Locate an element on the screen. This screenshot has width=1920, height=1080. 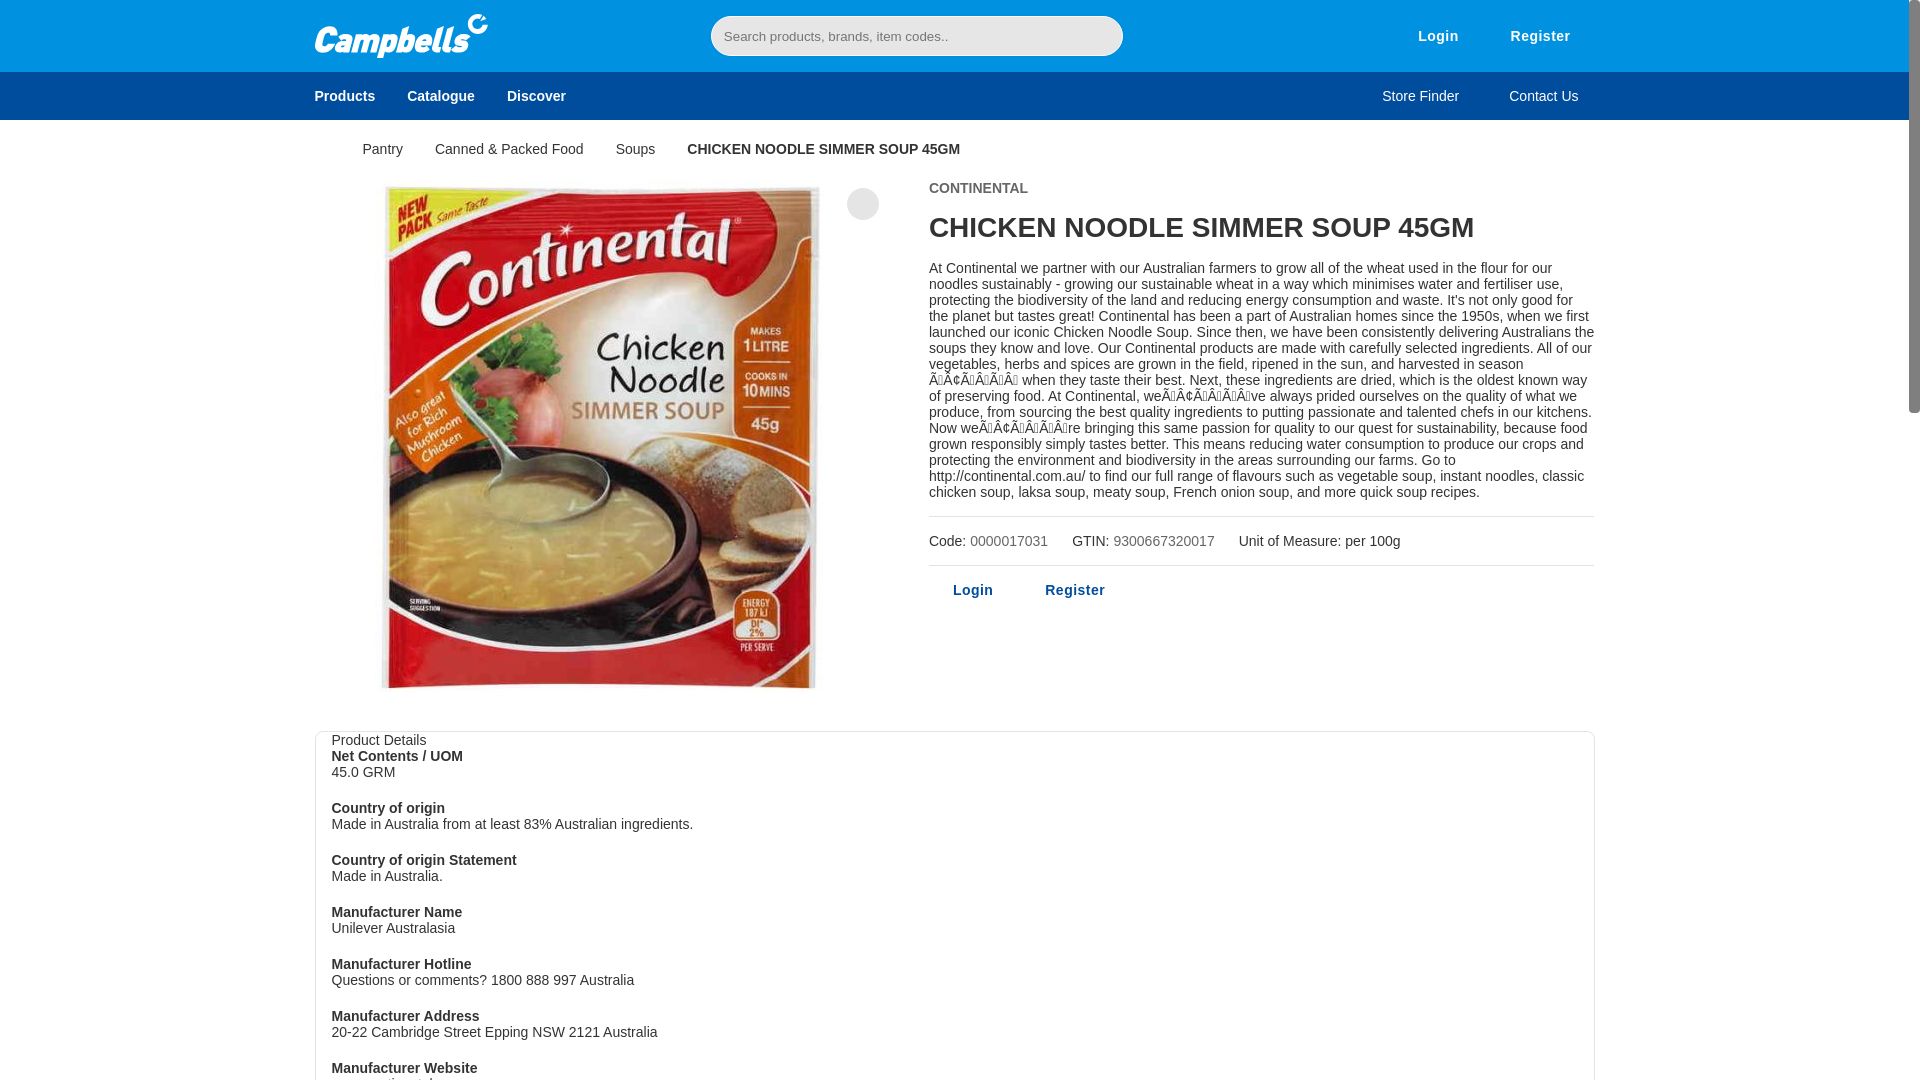
Campbells is located at coordinates (400, 36).